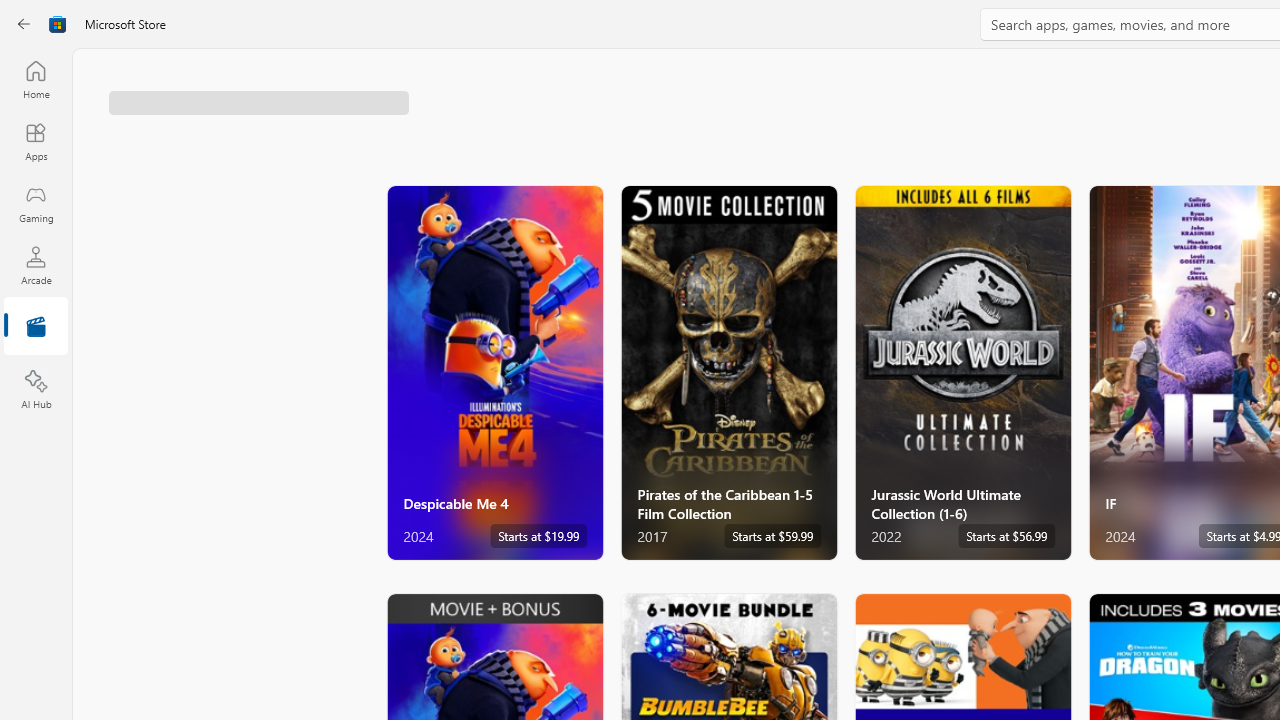  What do you see at coordinates (36, 203) in the screenshot?
I see `Gaming` at bounding box center [36, 203].